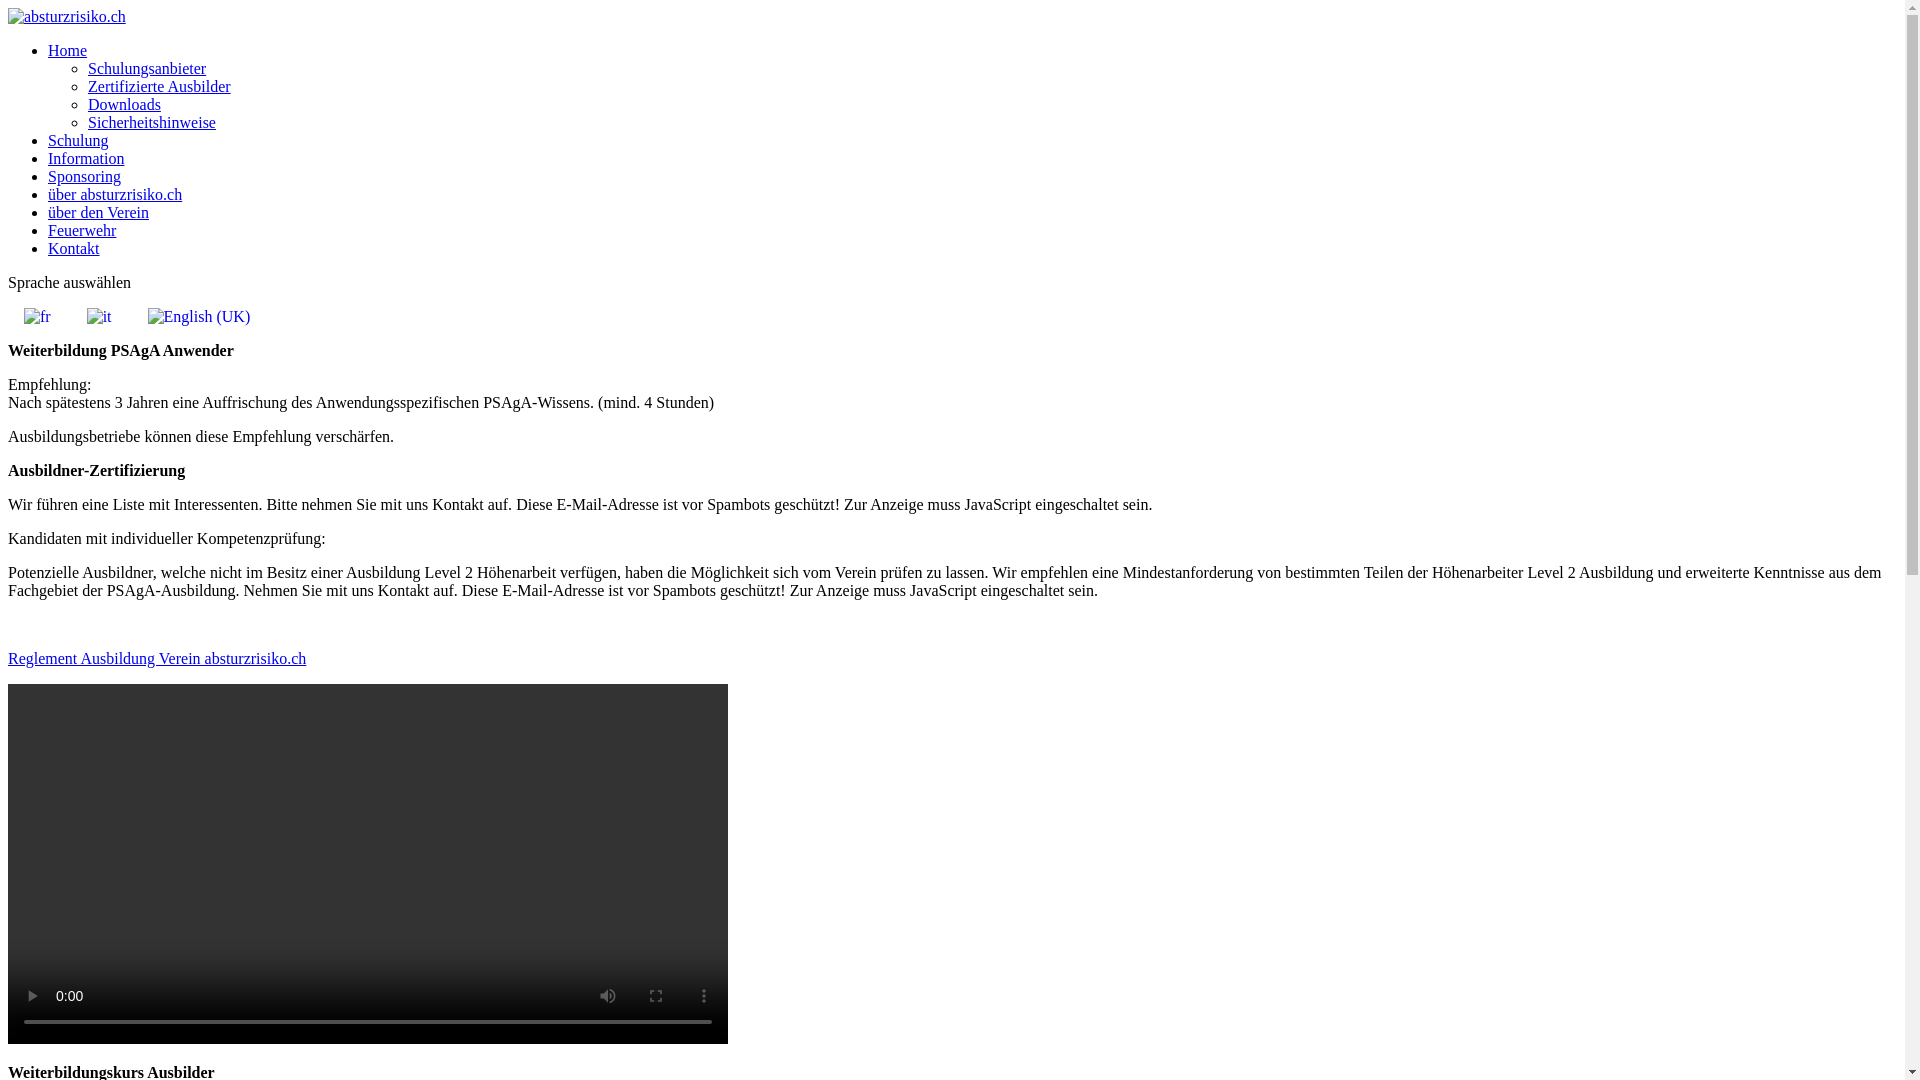  Describe the element at coordinates (124, 104) in the screenshot. I see `Downloads` at that location.